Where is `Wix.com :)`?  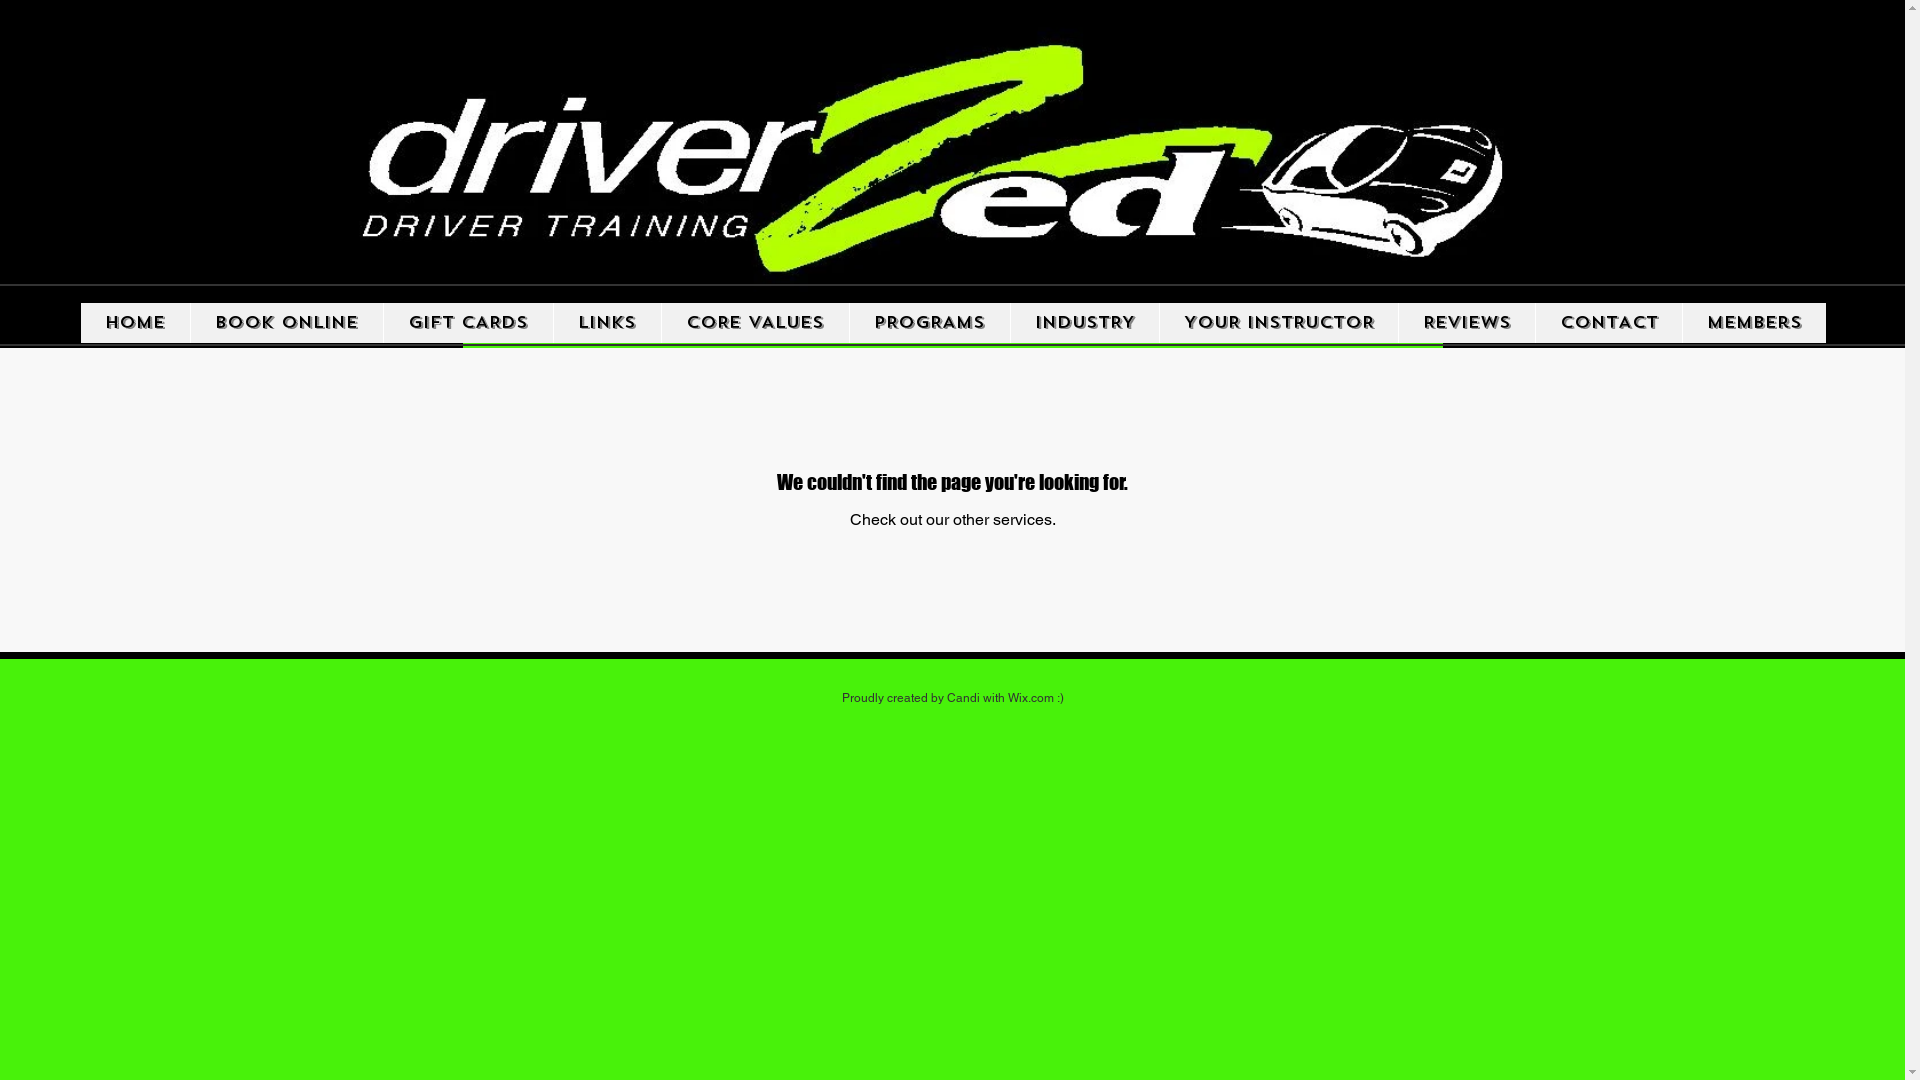 Wix.com :) is located at coordinates (1036, 698).